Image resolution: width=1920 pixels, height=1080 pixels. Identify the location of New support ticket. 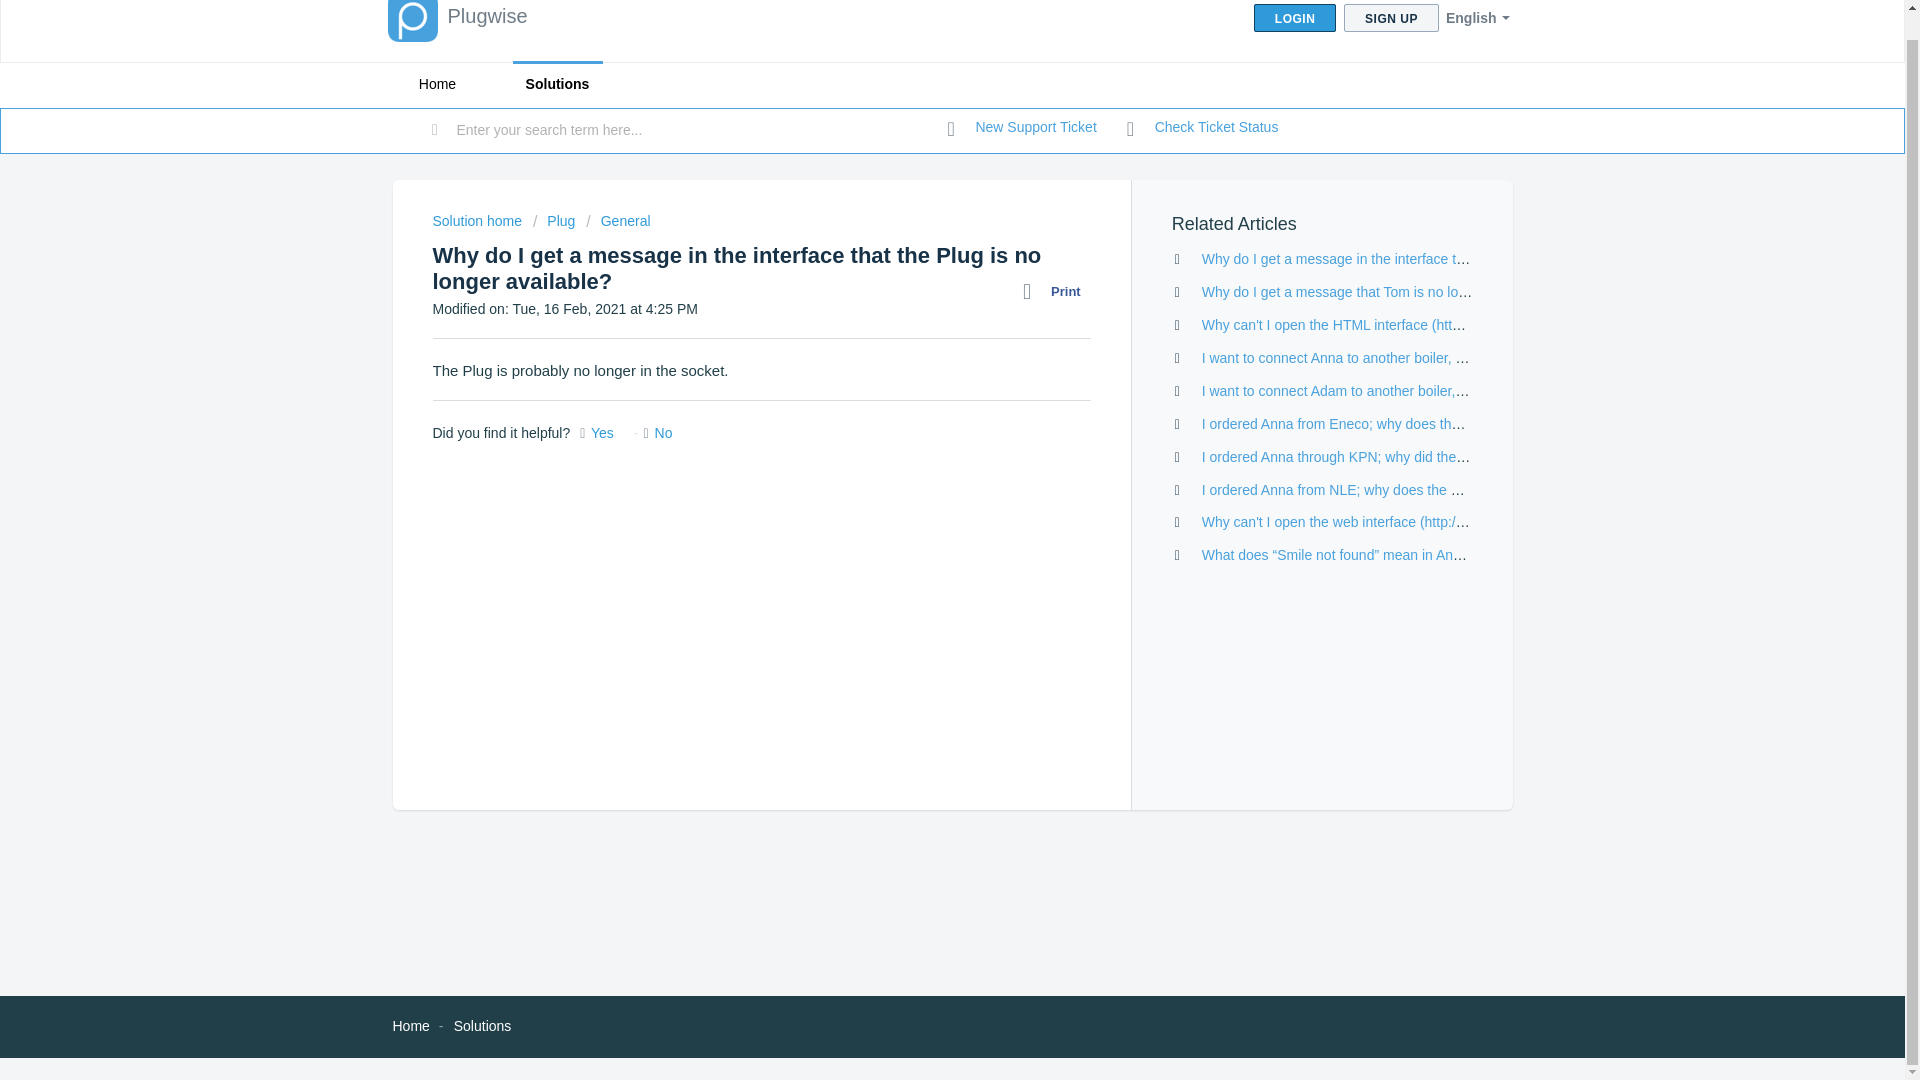
(1022, 128).